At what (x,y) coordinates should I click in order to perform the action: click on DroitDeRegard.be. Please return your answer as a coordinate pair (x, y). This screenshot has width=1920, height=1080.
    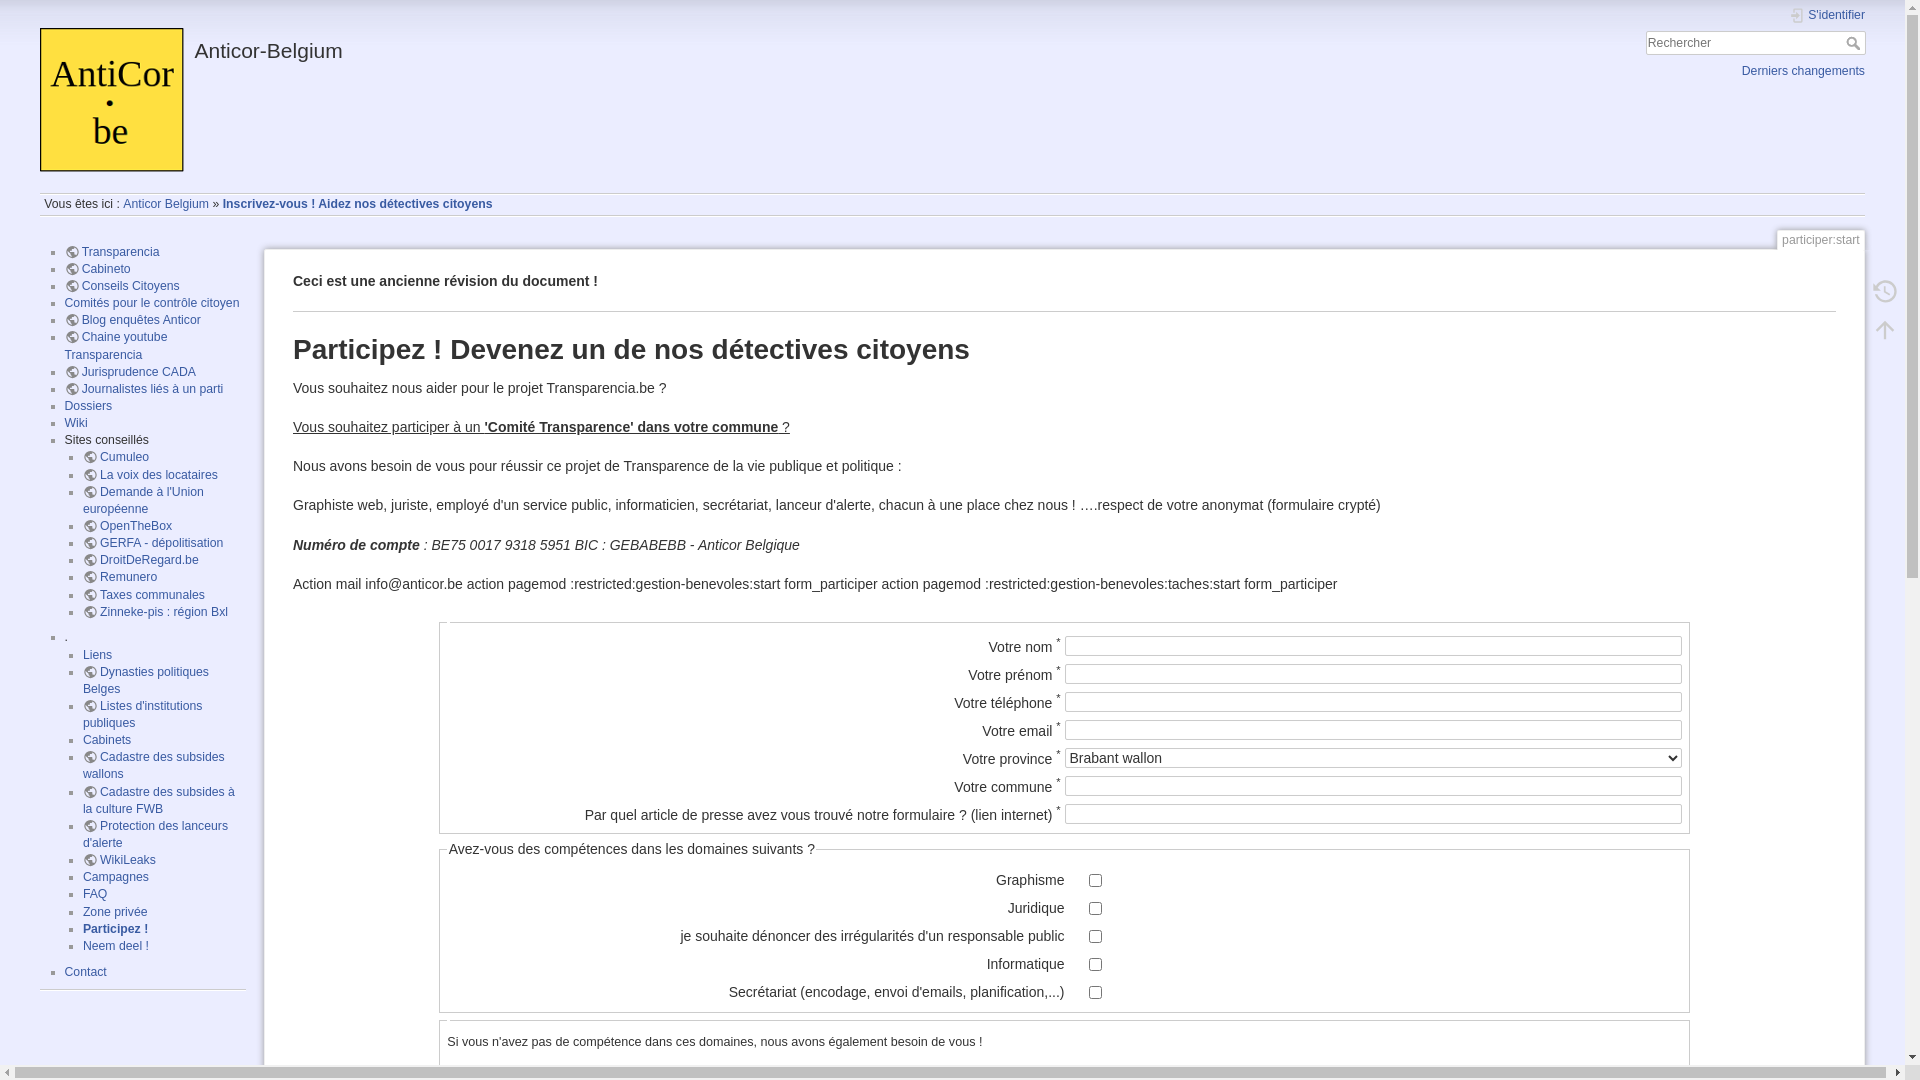
    Looking at the image, I should click on (141, 560).